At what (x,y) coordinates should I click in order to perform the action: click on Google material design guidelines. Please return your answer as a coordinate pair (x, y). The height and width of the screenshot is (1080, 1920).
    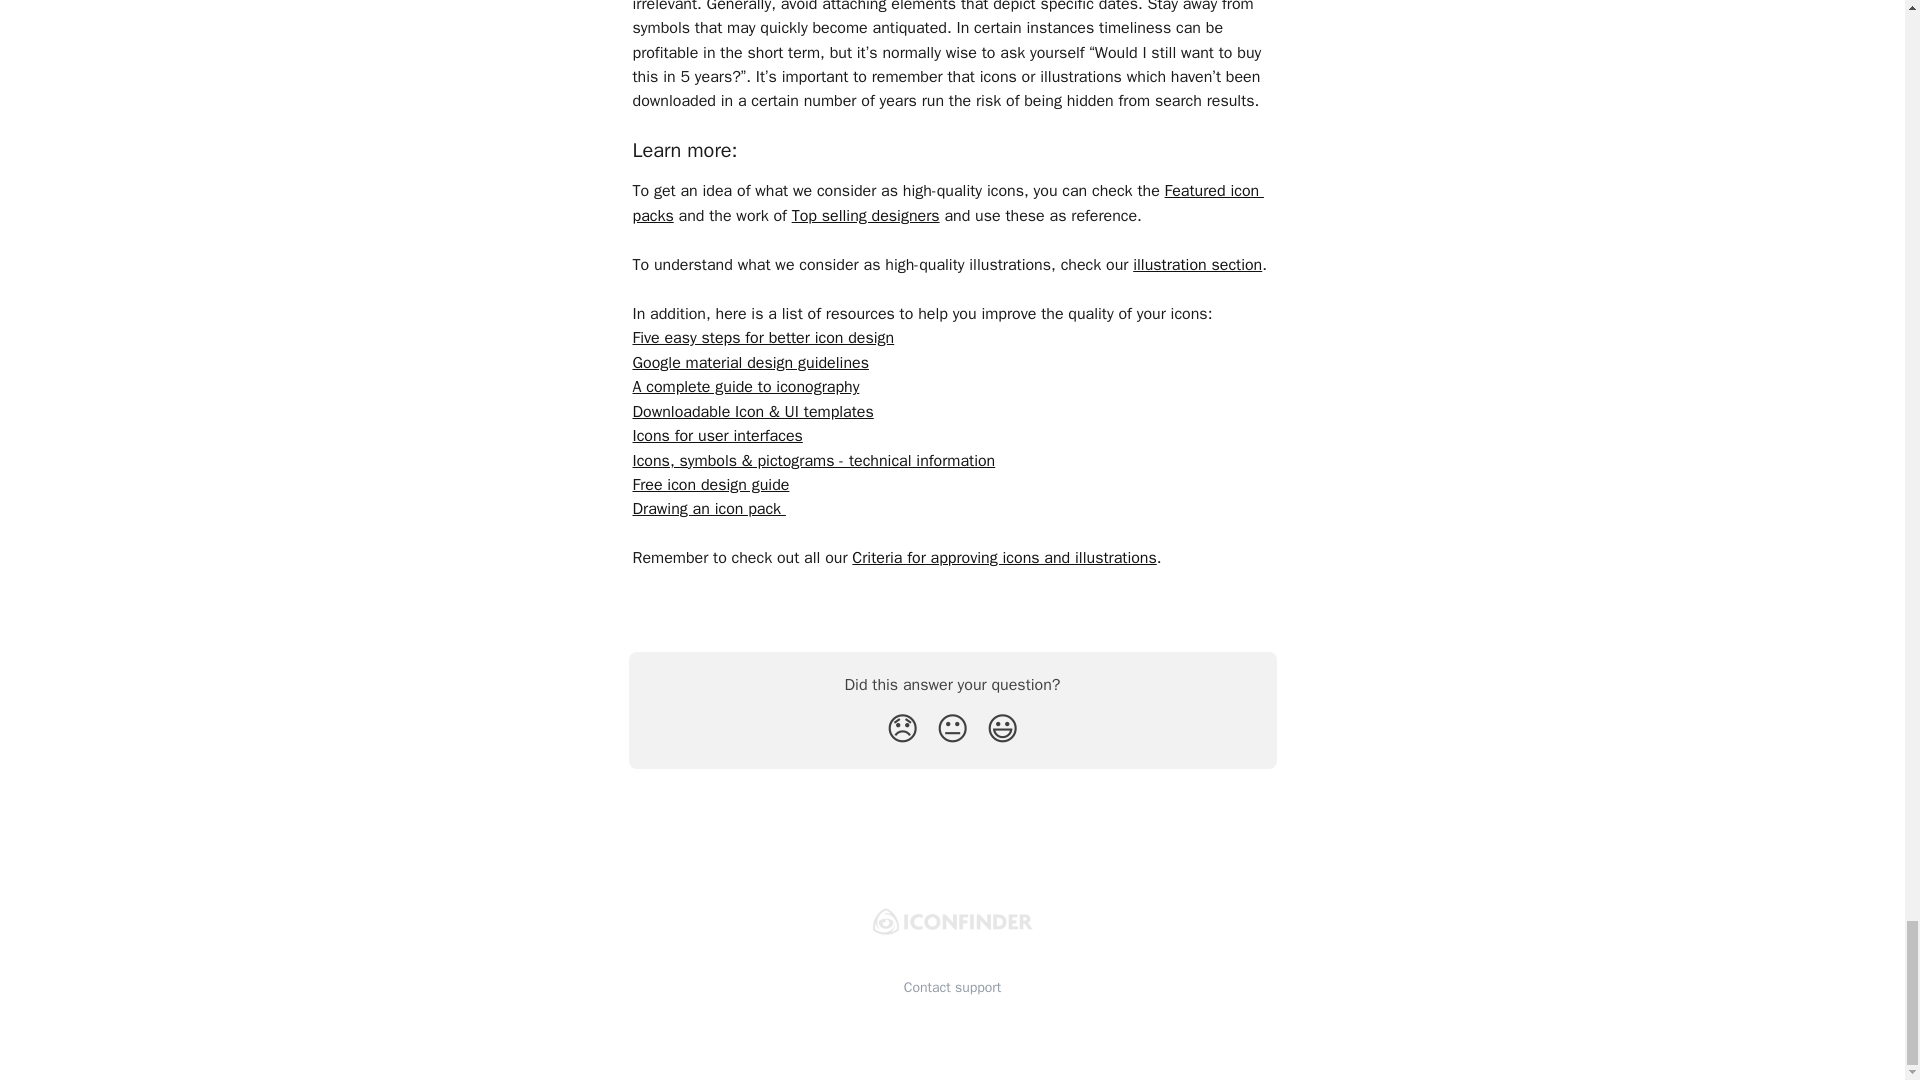
    Looking at the image, I should click on (749, 362).